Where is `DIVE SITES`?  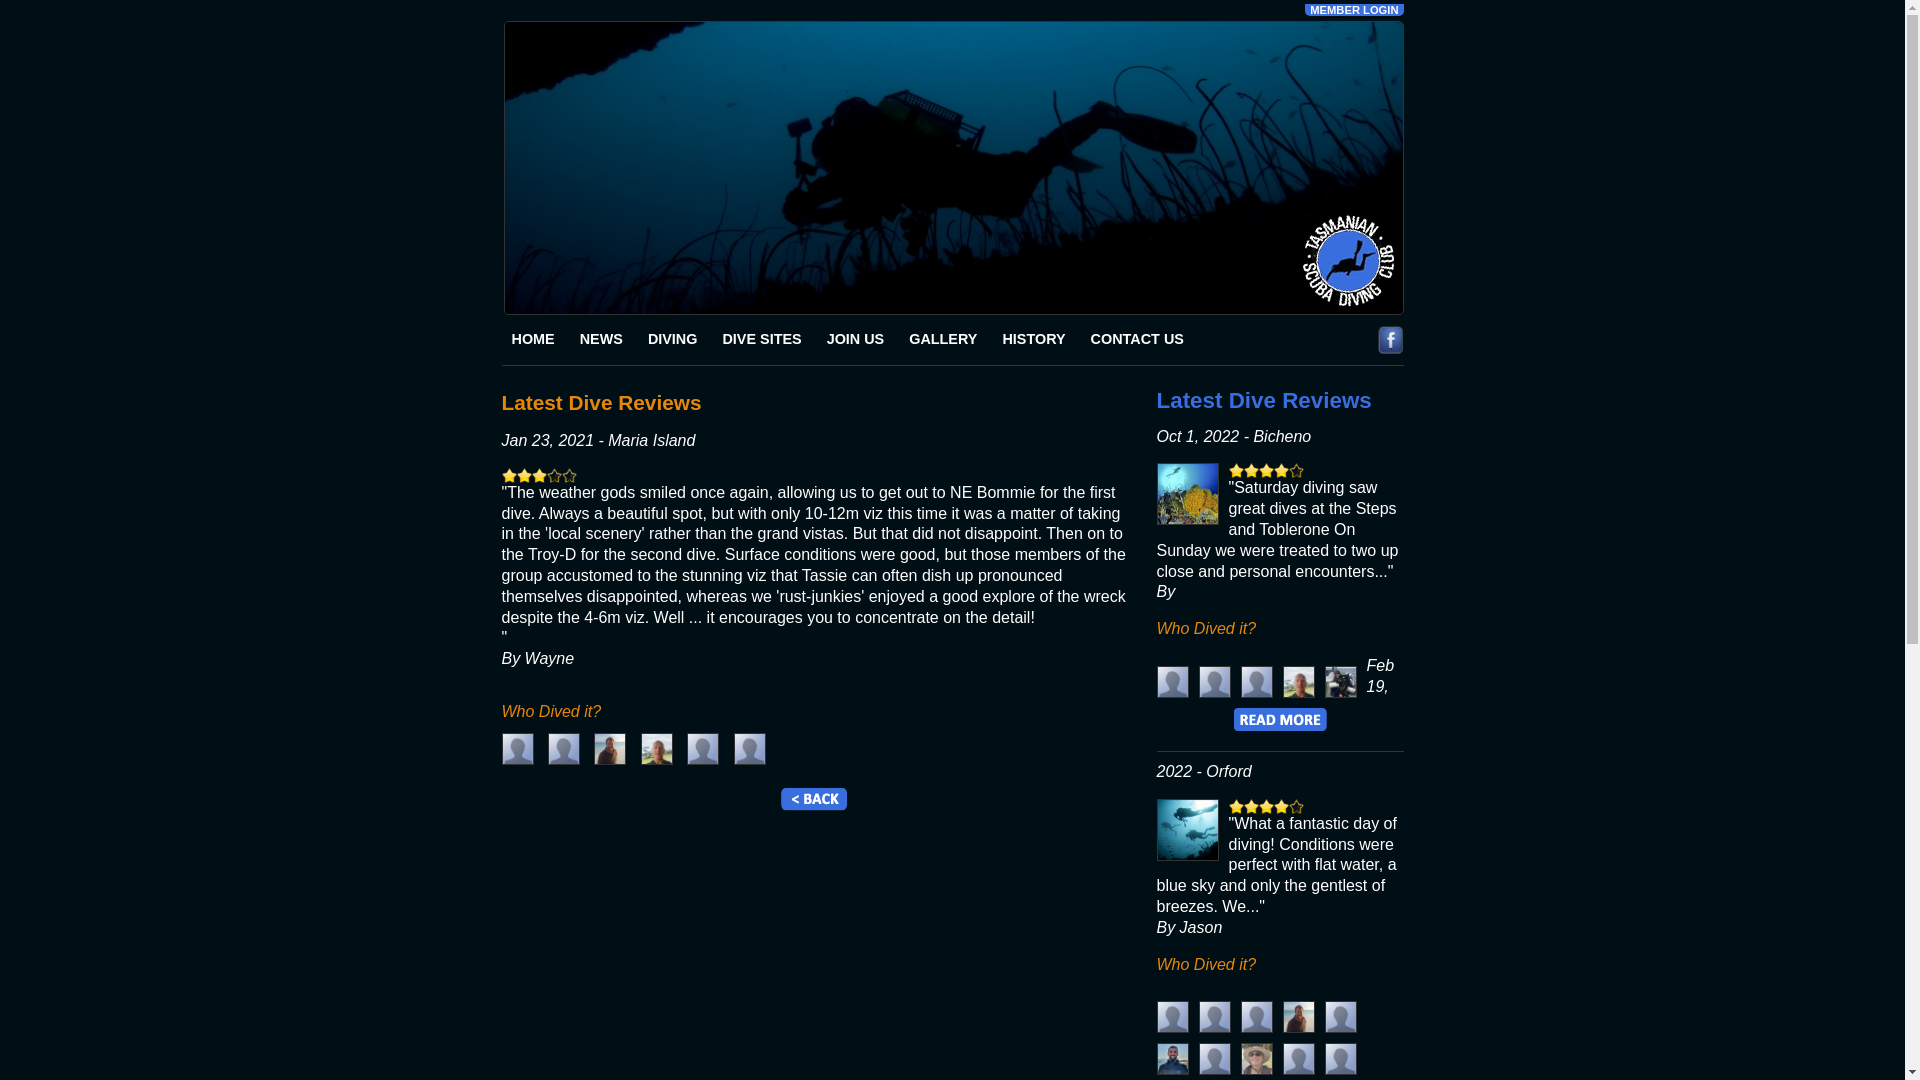
DIVE SITES is located at coordinates (762, 340).